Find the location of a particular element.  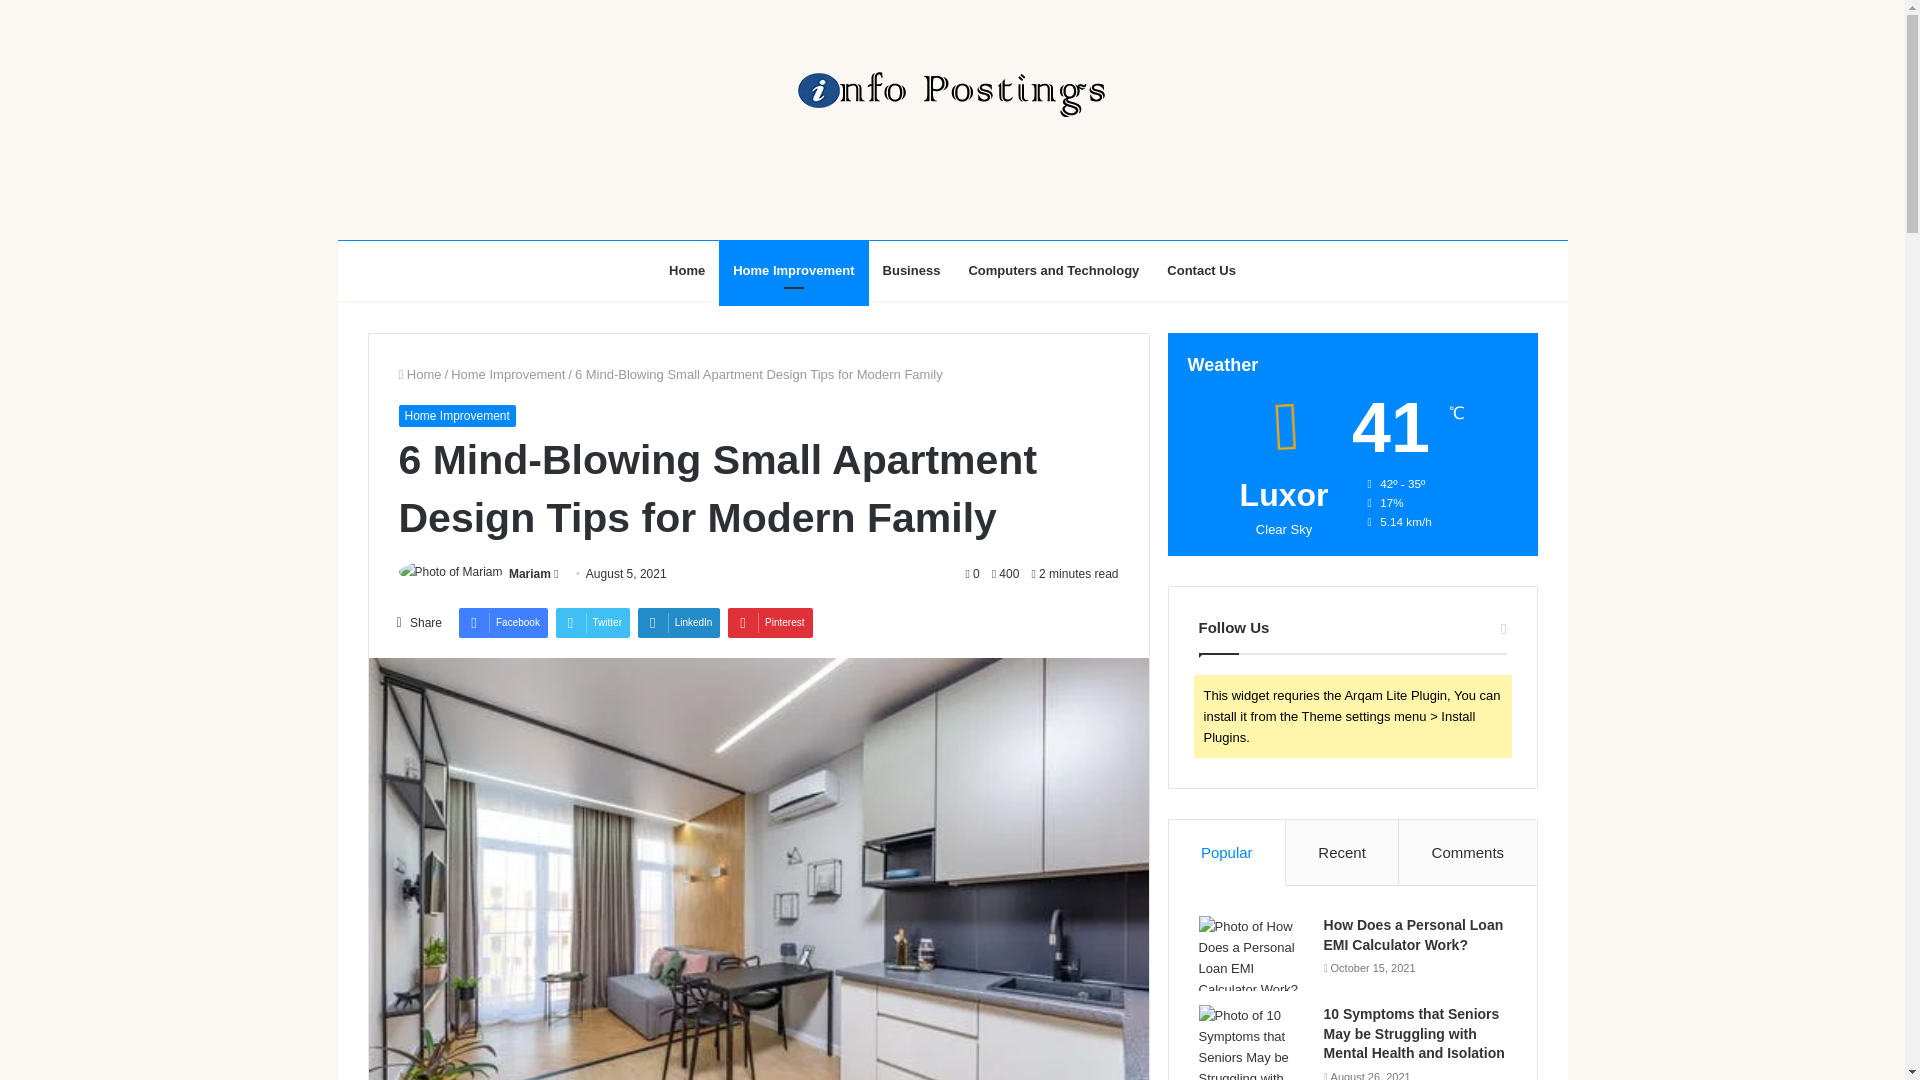

Computers and Technology is located at coordinates (1054, 270).